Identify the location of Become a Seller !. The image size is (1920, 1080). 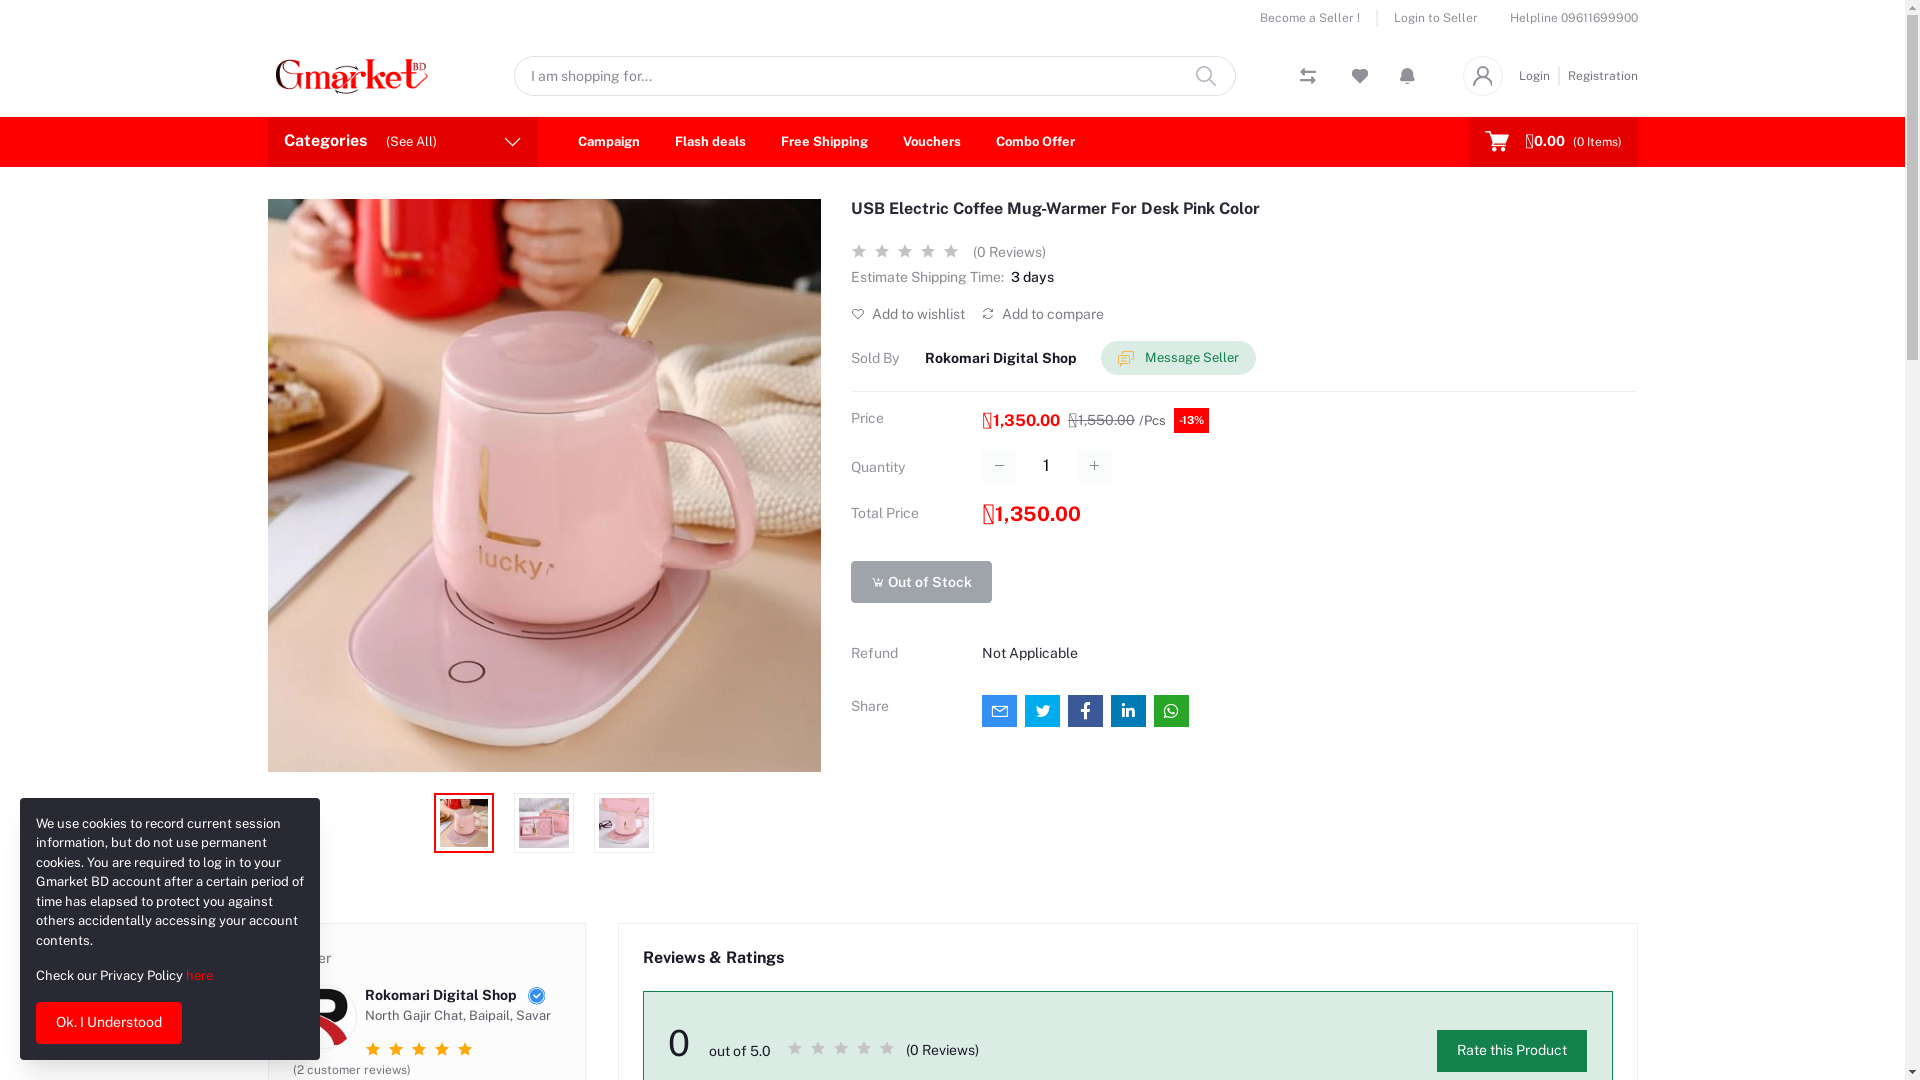
(1319, 18).